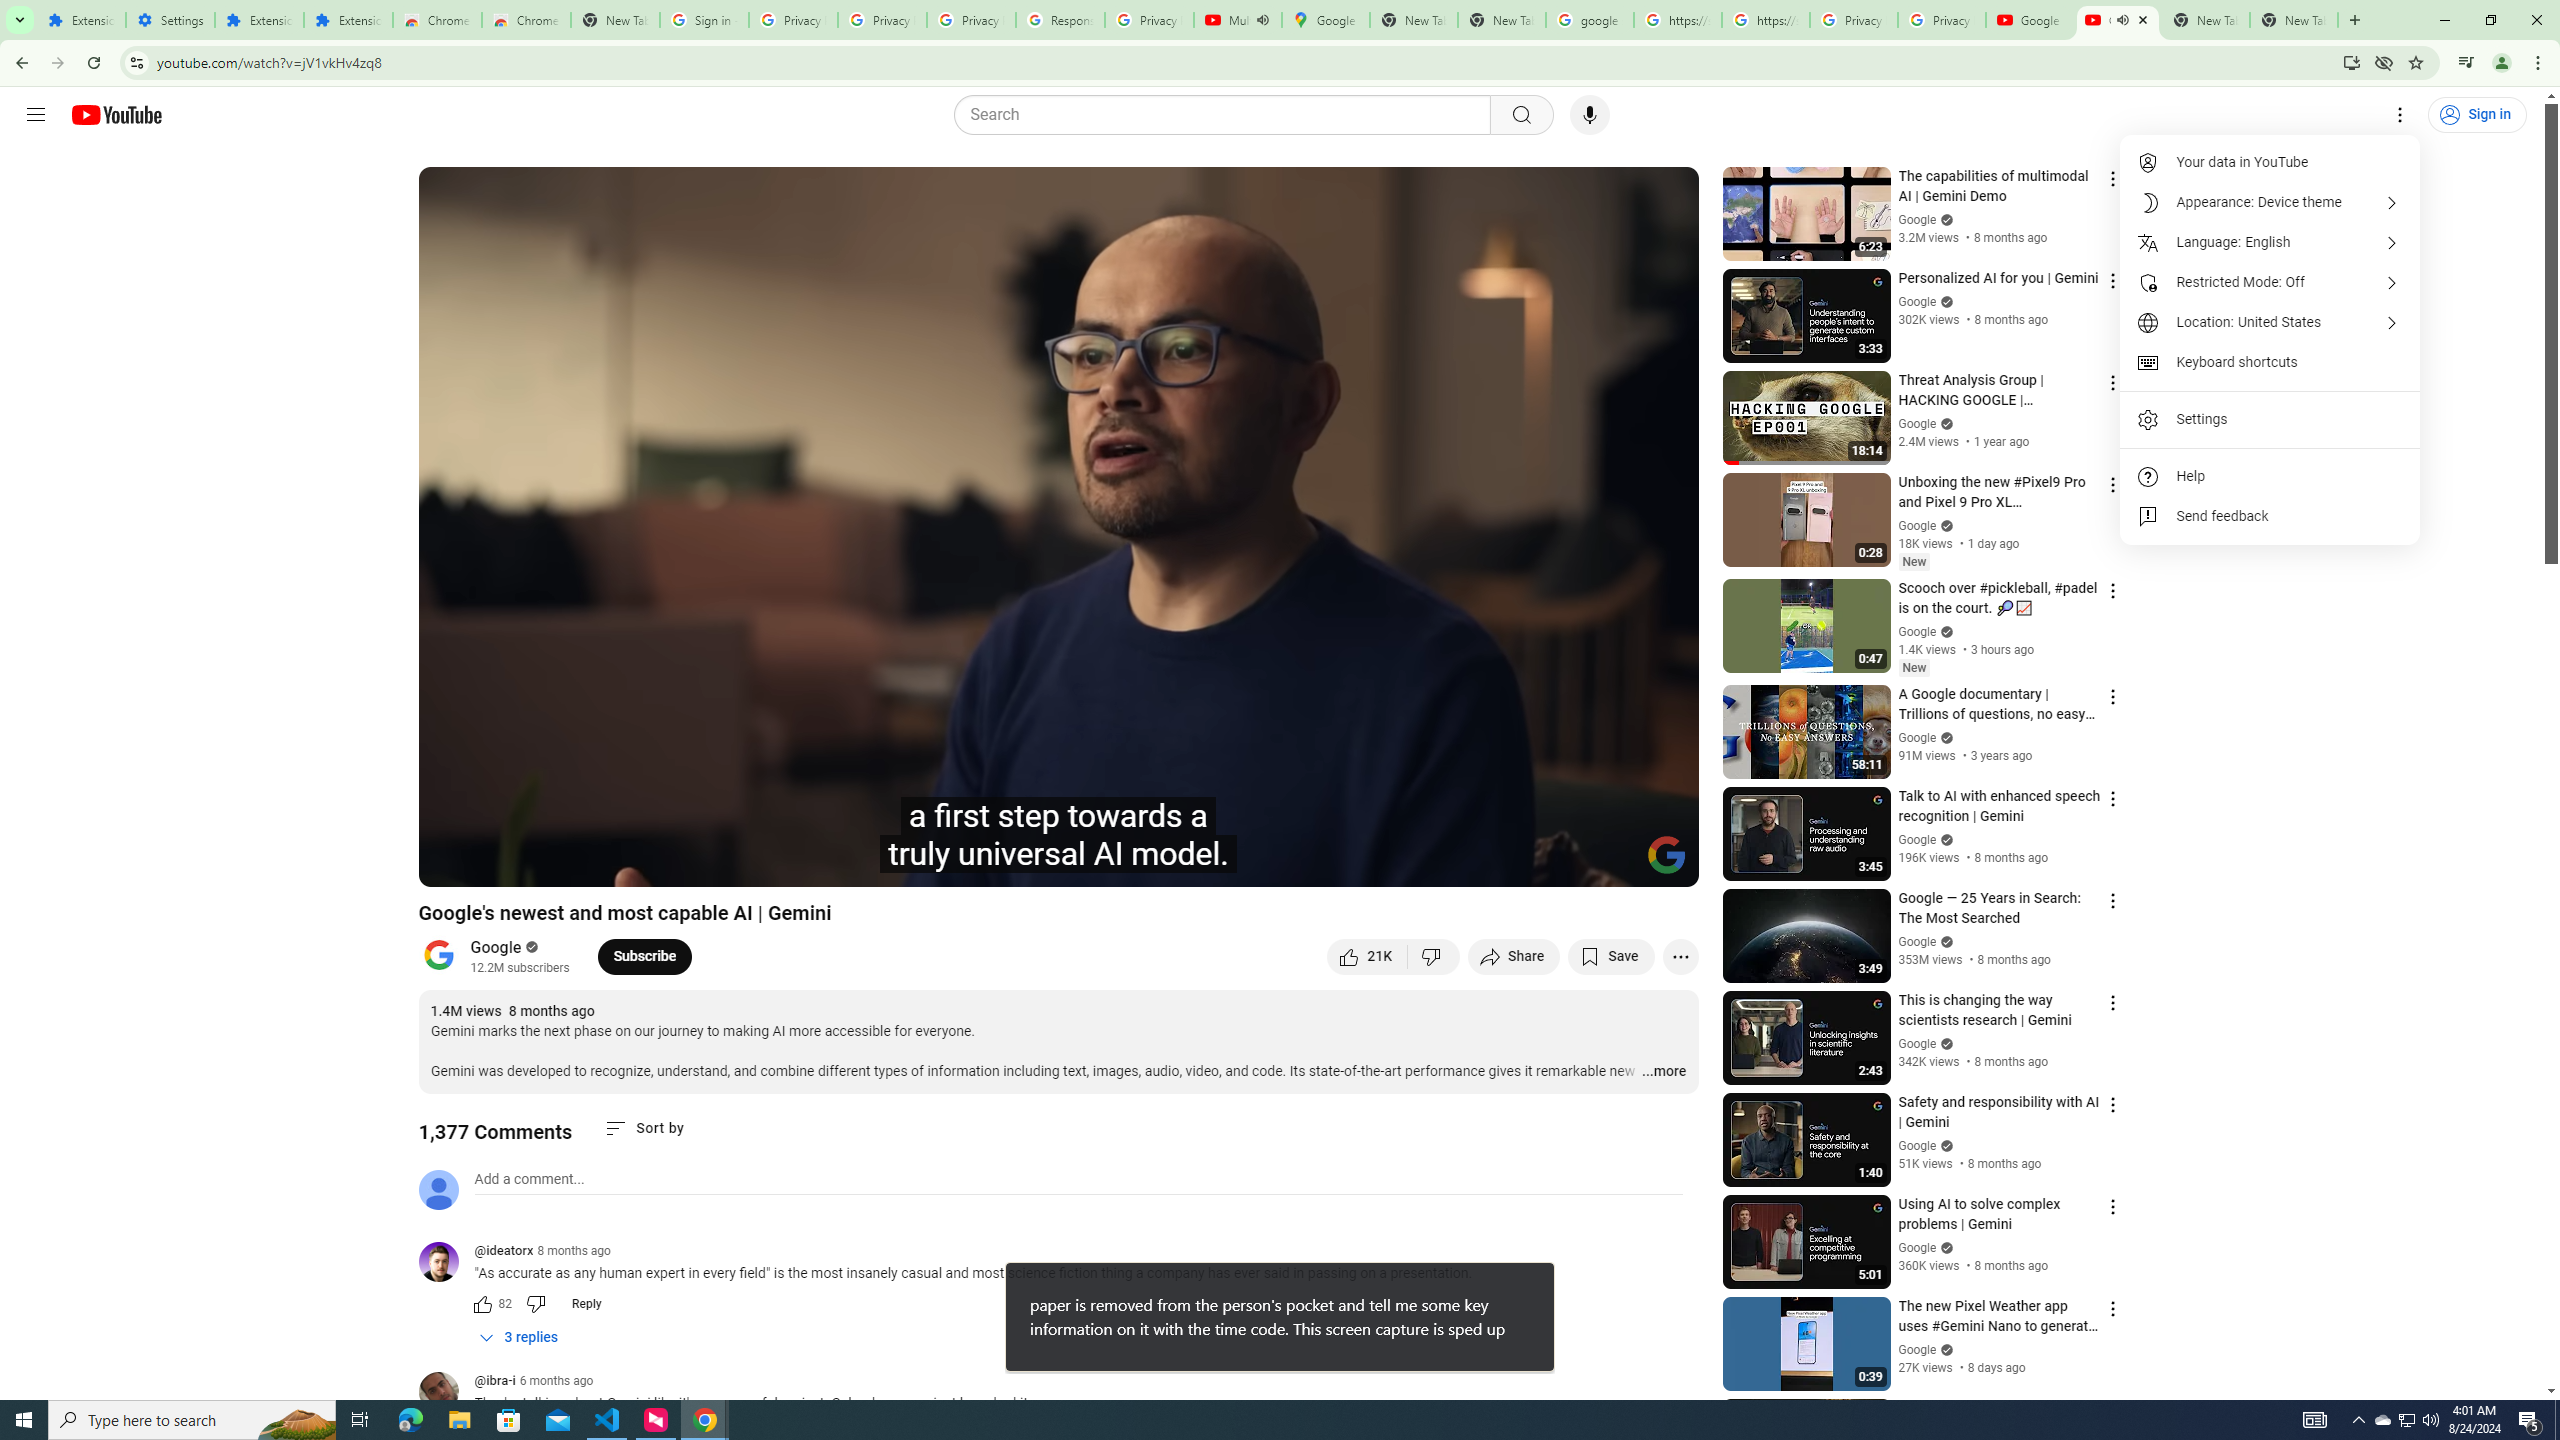 The image size is (2560, 1440). I want to click on New Tab, so click(2294, 20).